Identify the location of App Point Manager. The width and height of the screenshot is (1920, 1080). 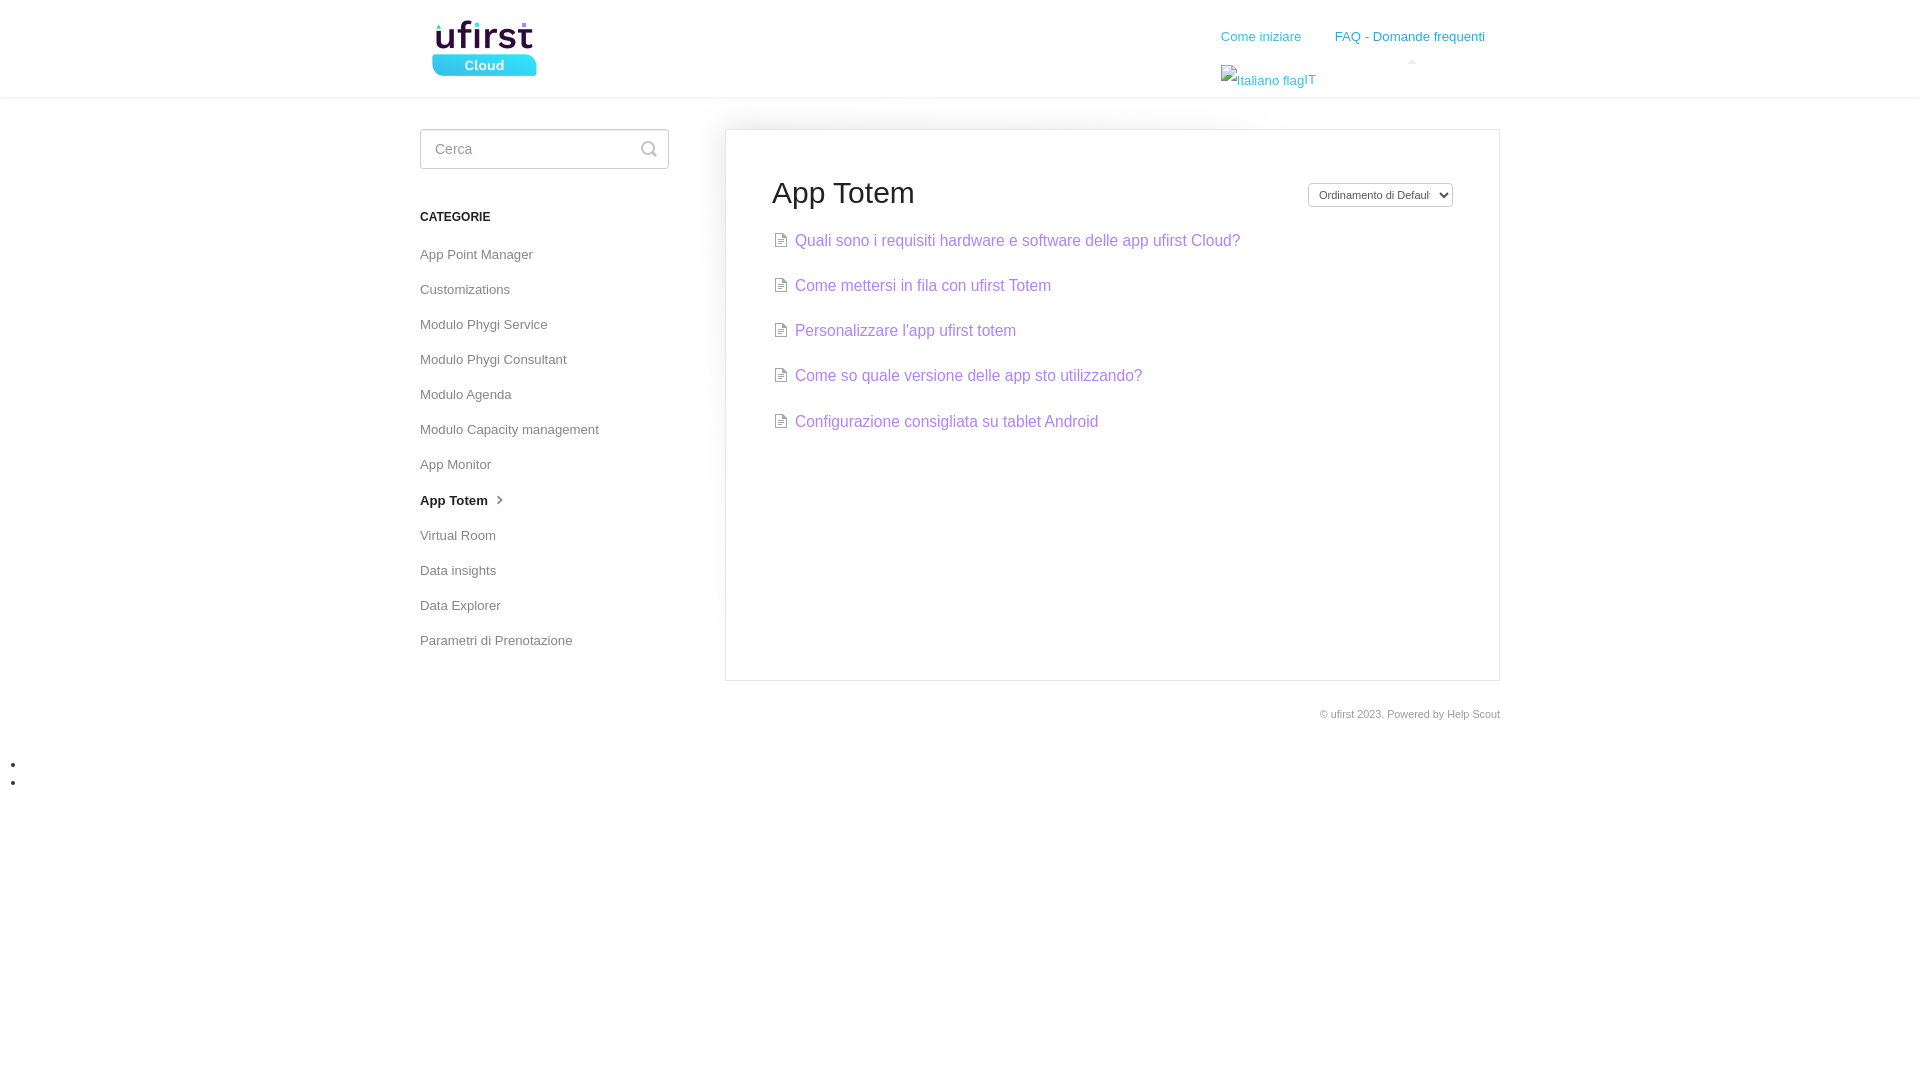
(484, 255).